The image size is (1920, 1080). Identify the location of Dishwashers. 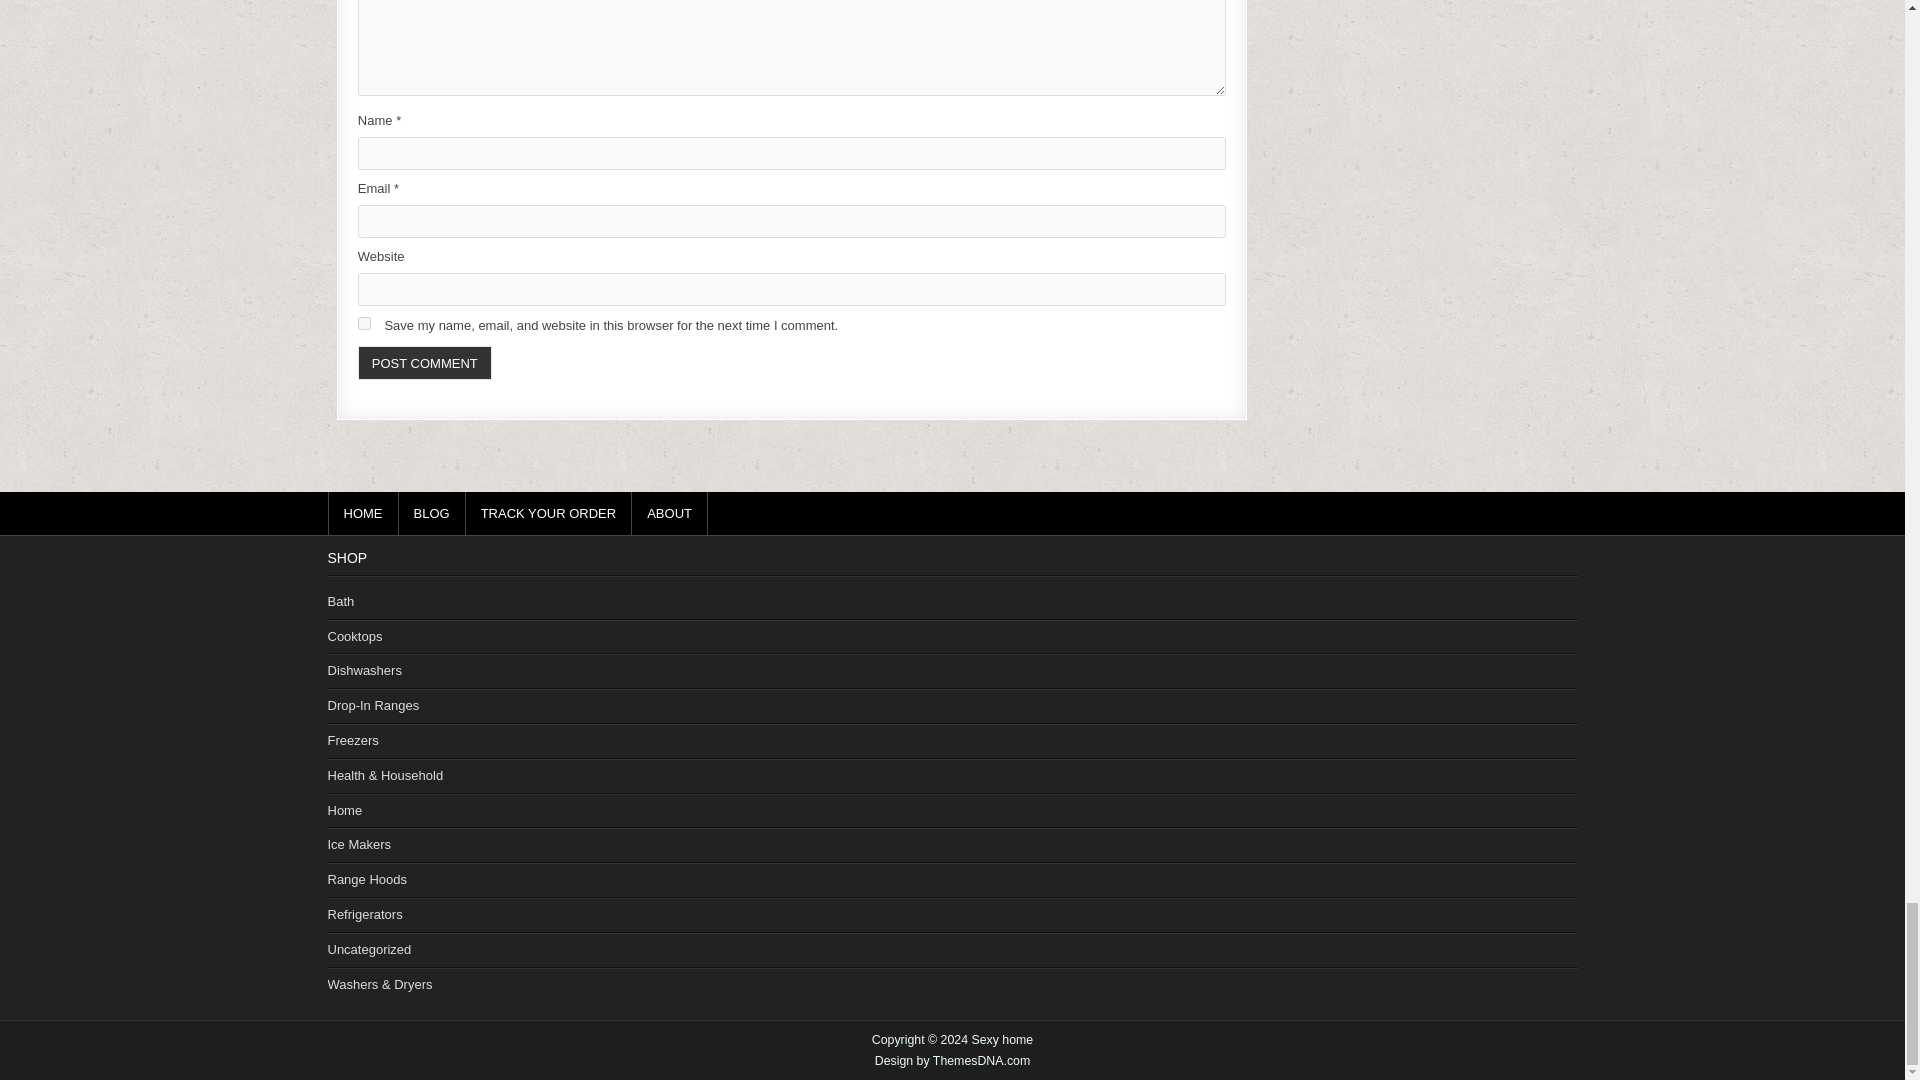
(364, 670).